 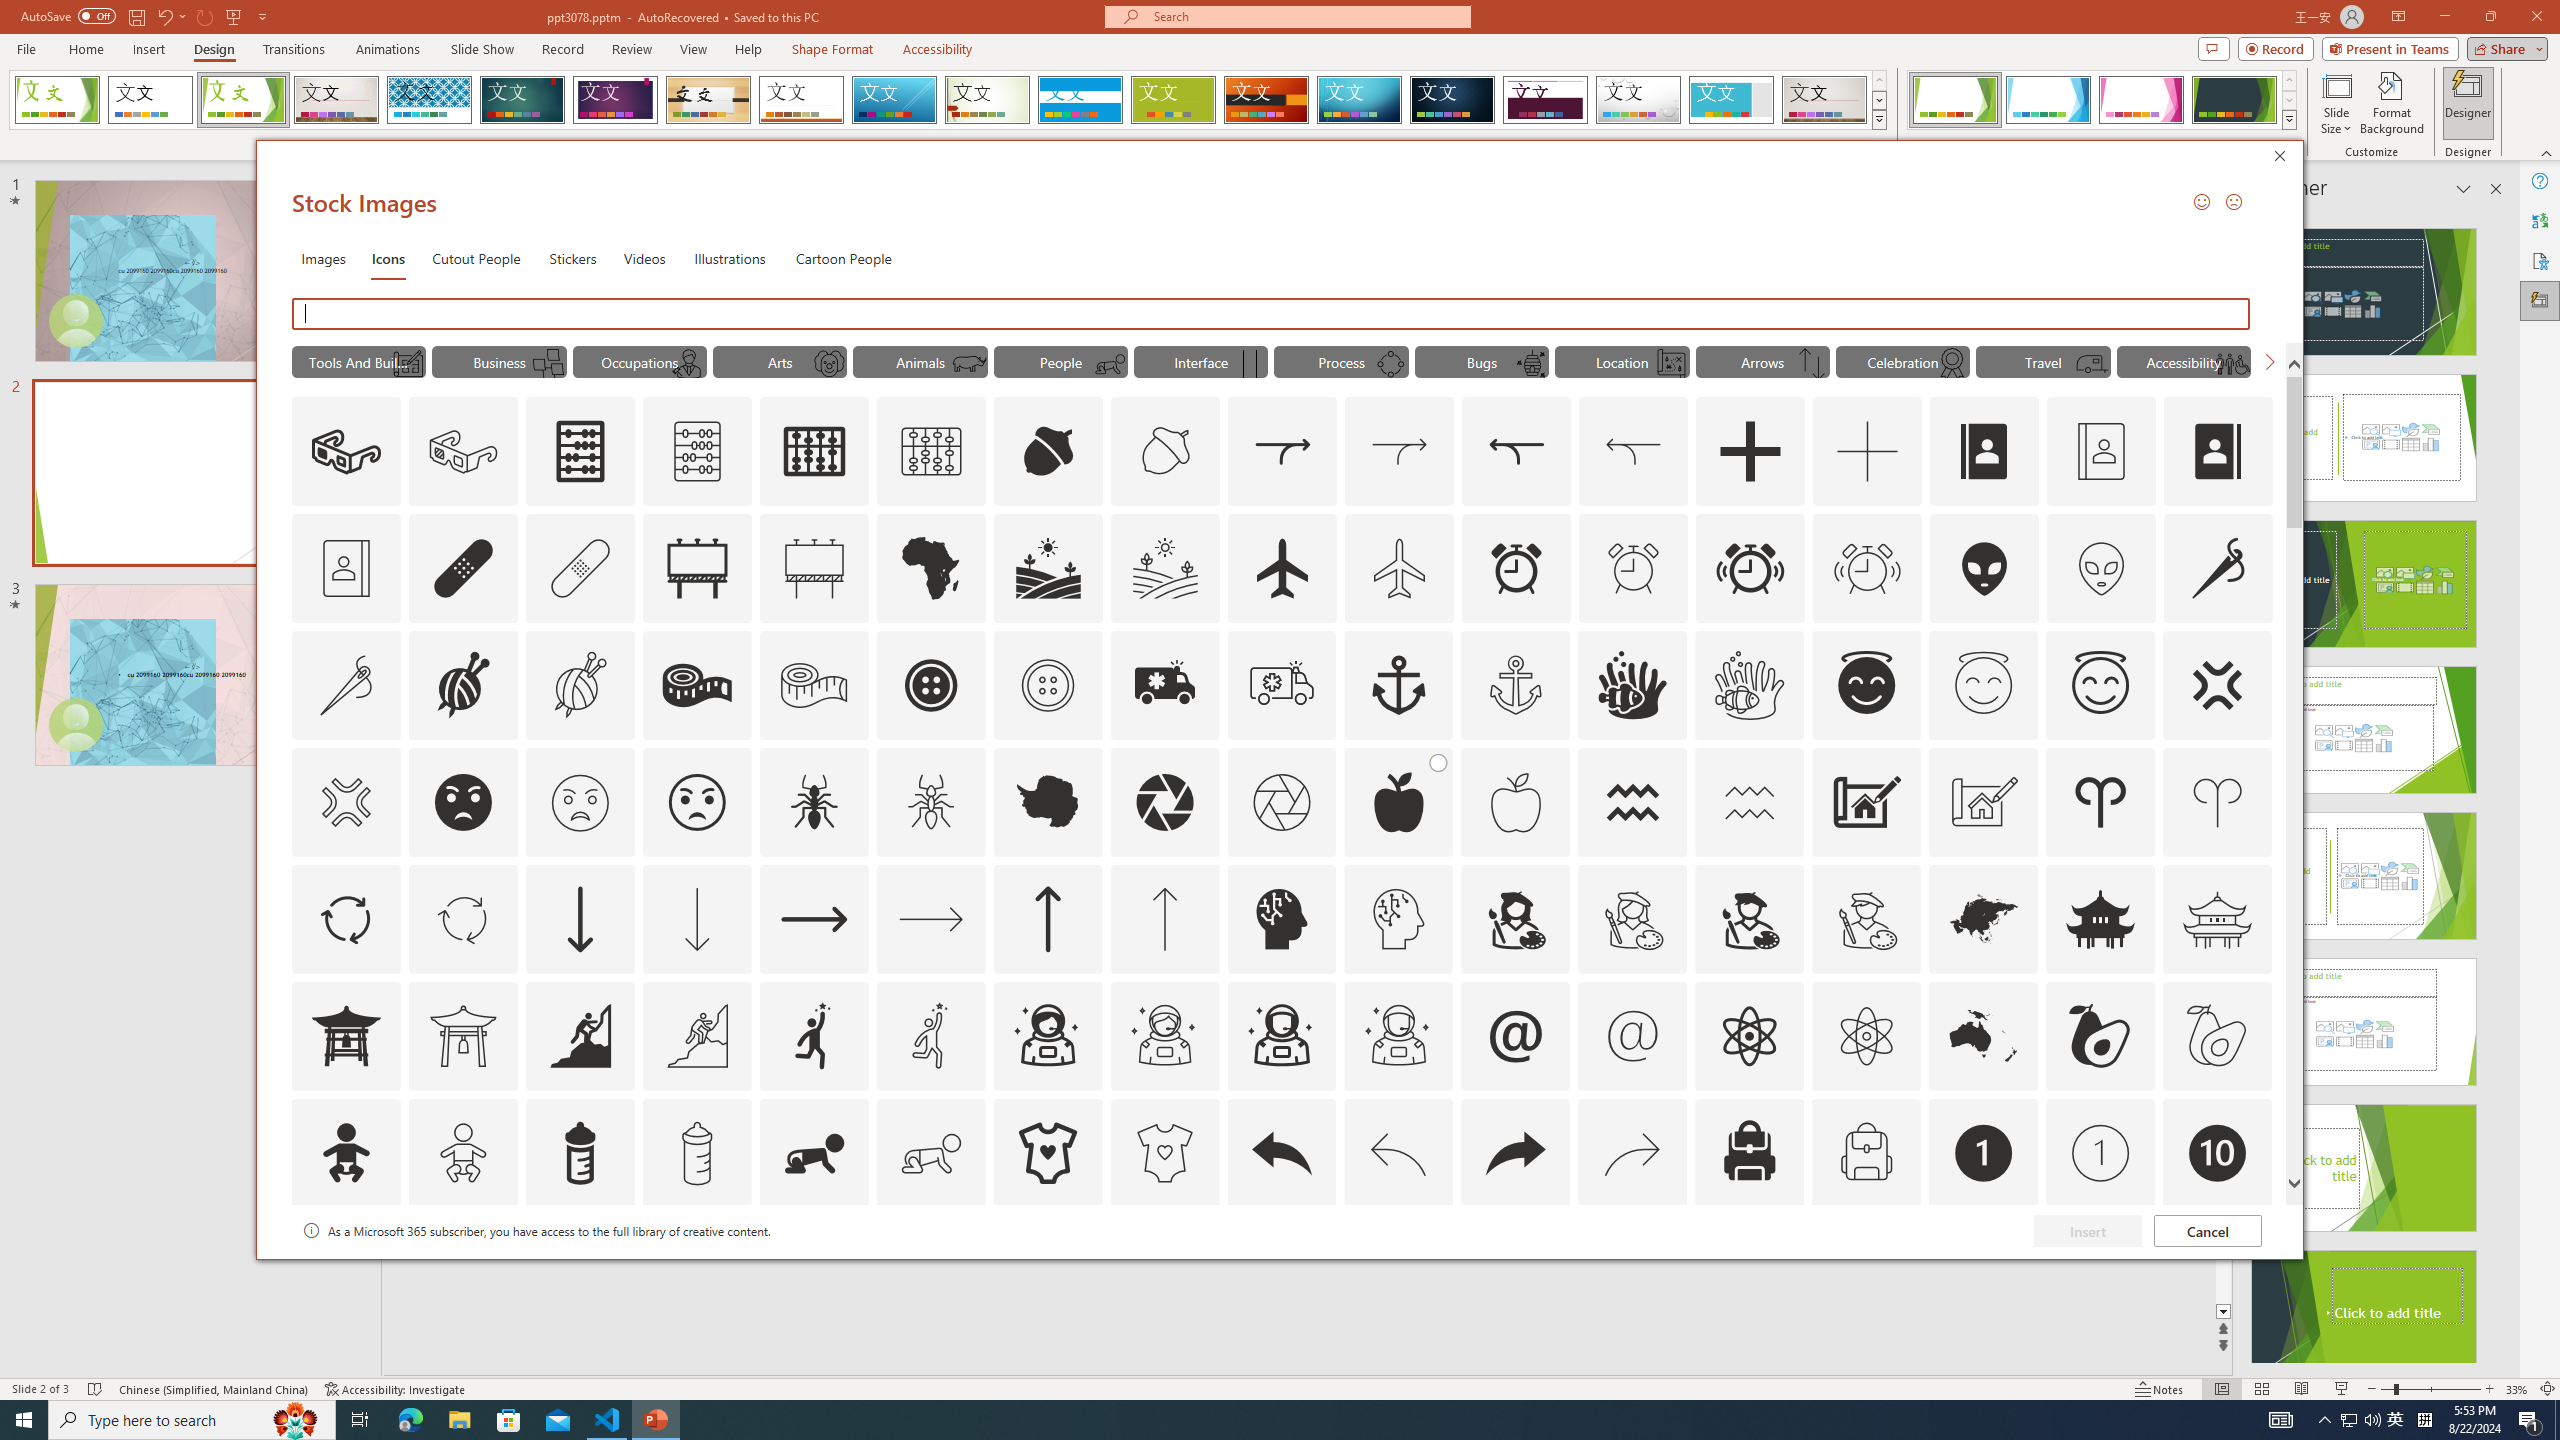 I want to click on AutomationID: Icons_Agriculture_M, so click(x=1166, y=568).